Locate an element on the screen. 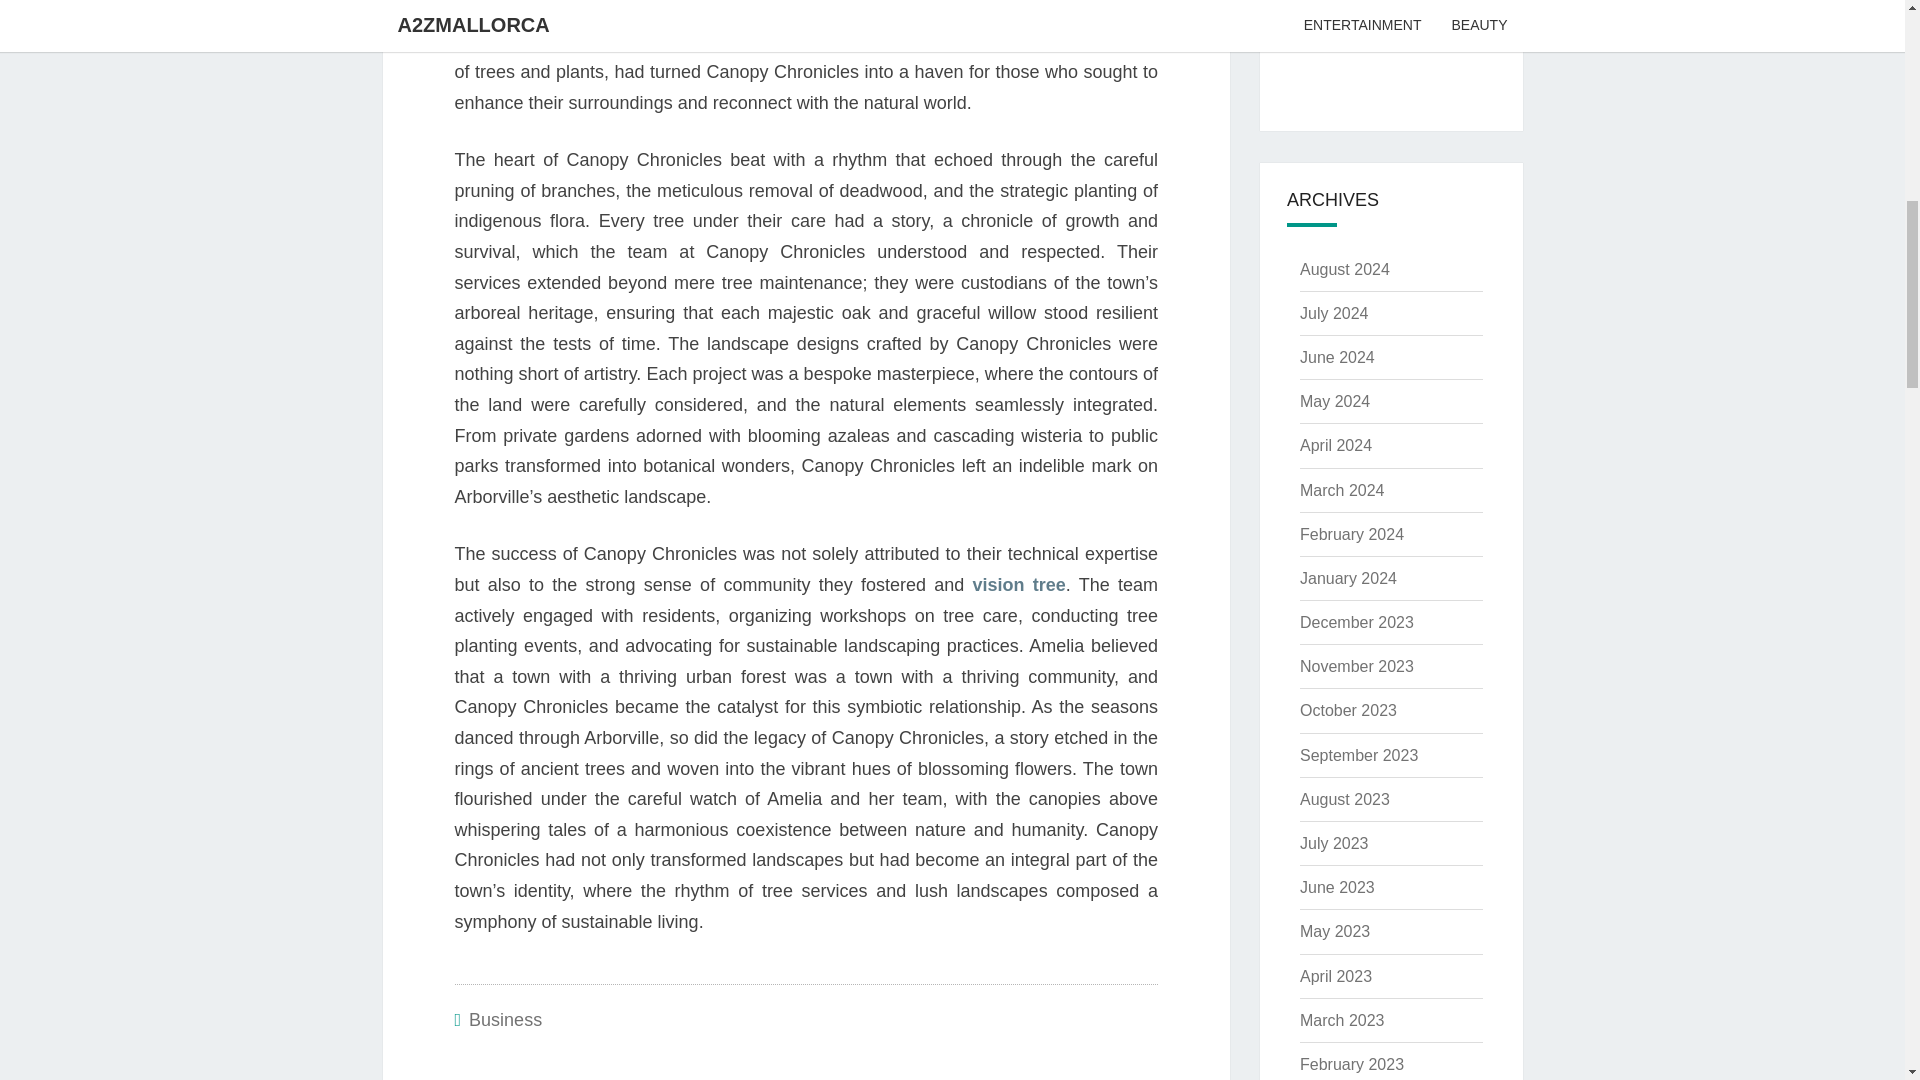 The width and height of the screenshot is (1920, 1080). July 2024 is located at coordinates (1334, 312).